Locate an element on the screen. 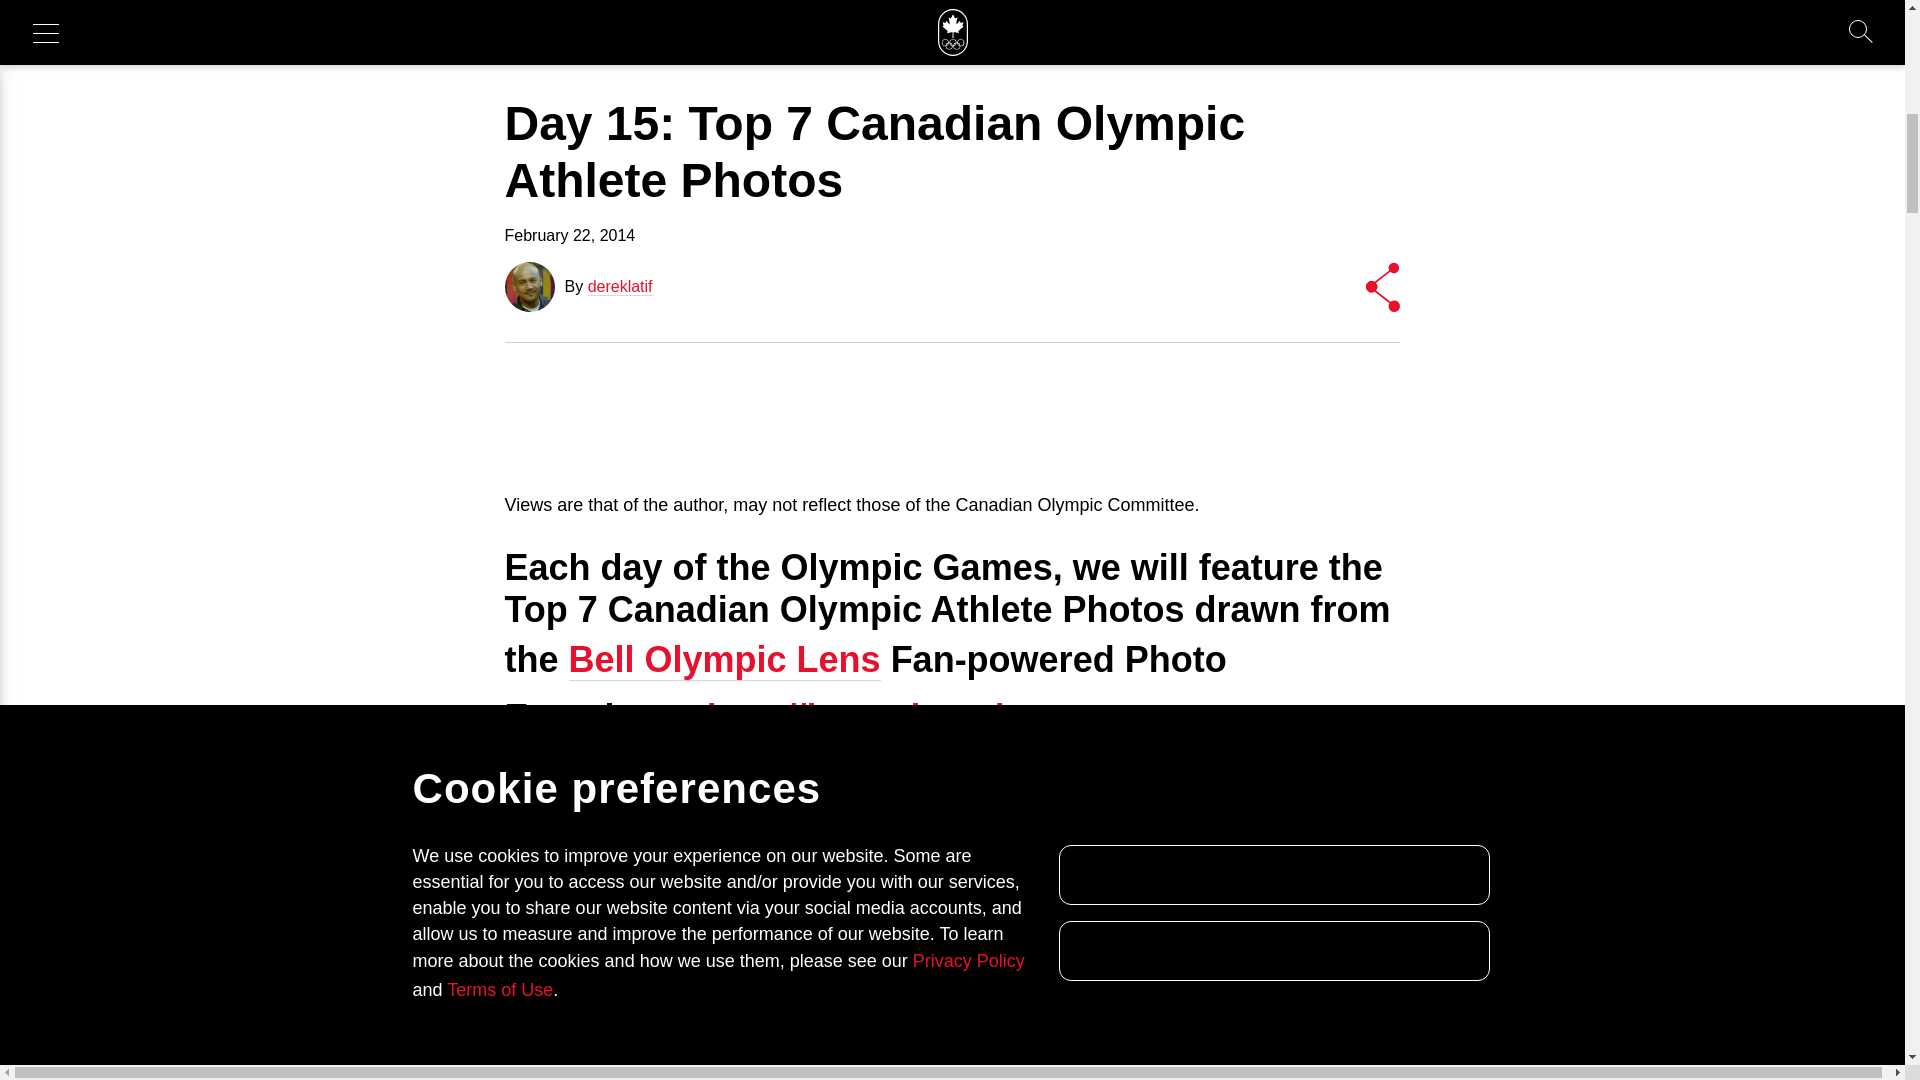 This screenshot has height=1080, width=1920. Jesse Lumsden is located at coordinates (1096, 883).